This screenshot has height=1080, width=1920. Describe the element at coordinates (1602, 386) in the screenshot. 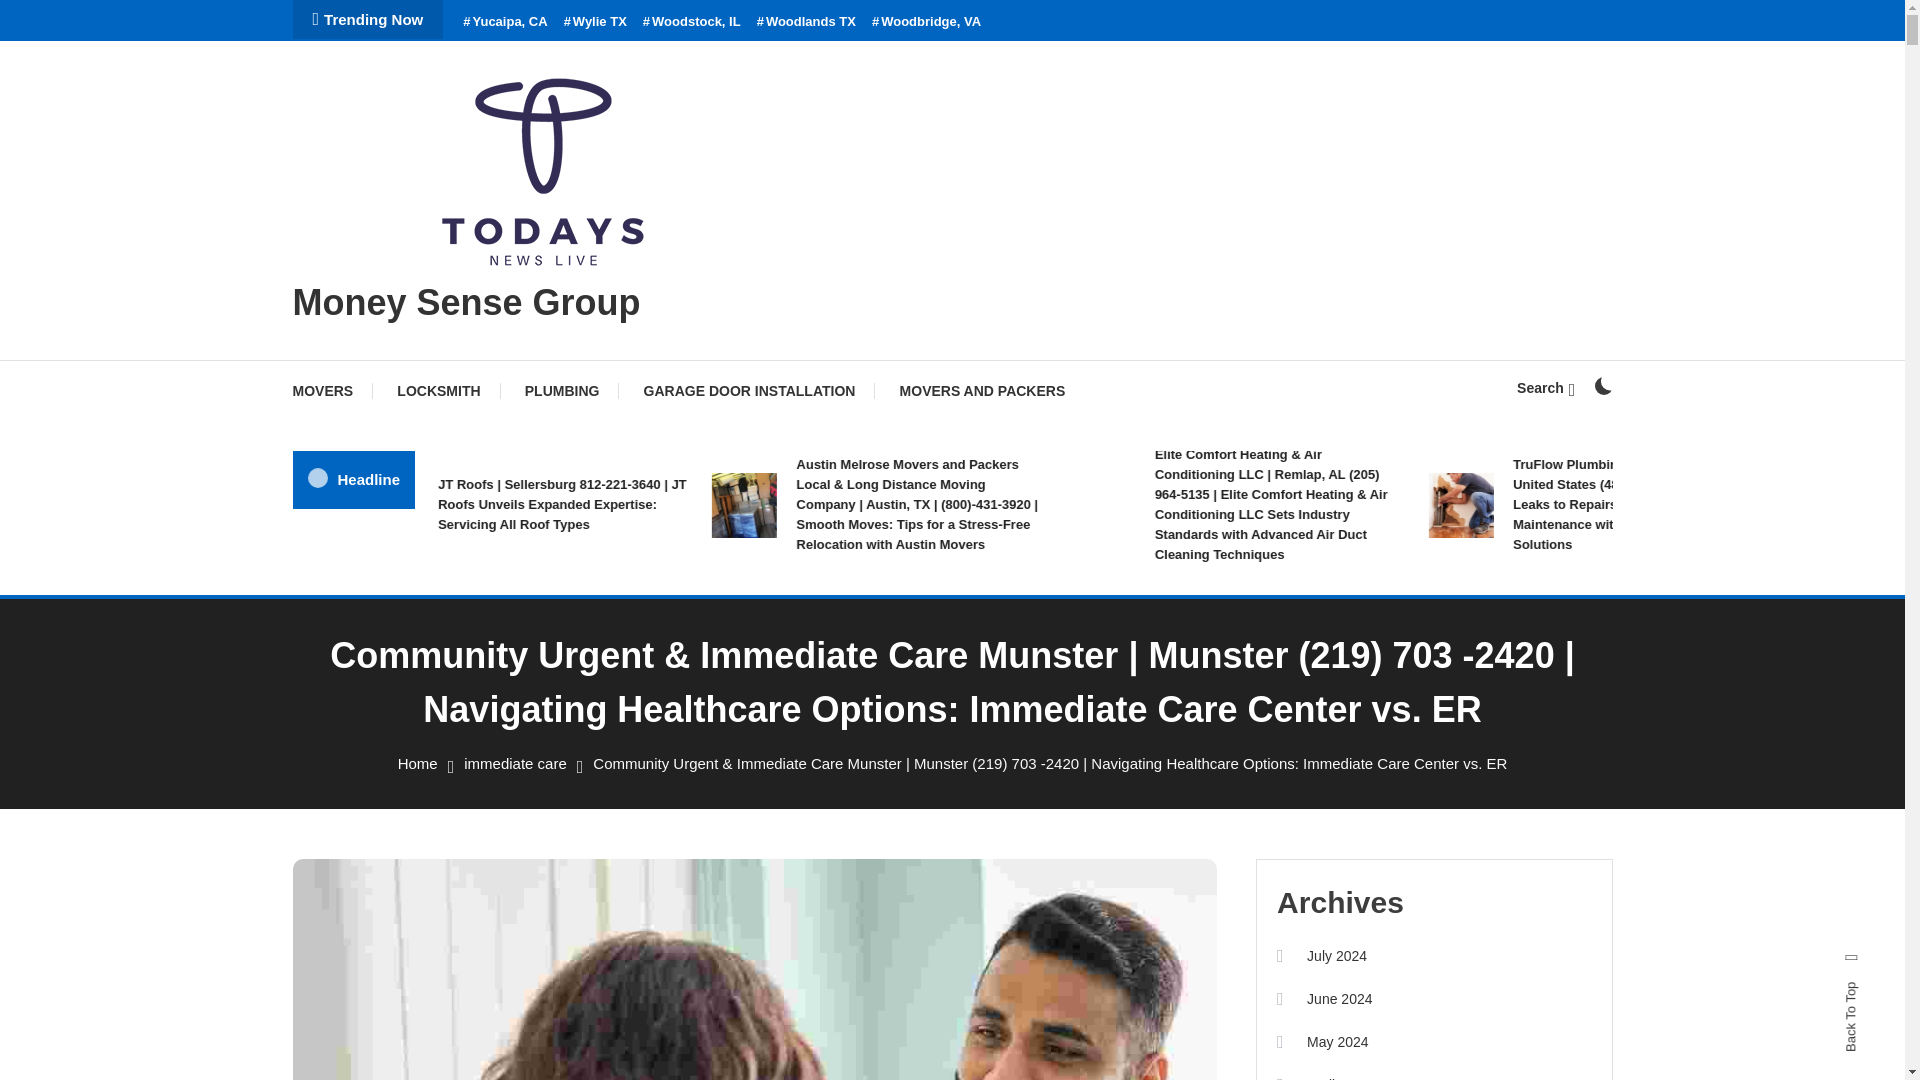

I see `on` at that location.